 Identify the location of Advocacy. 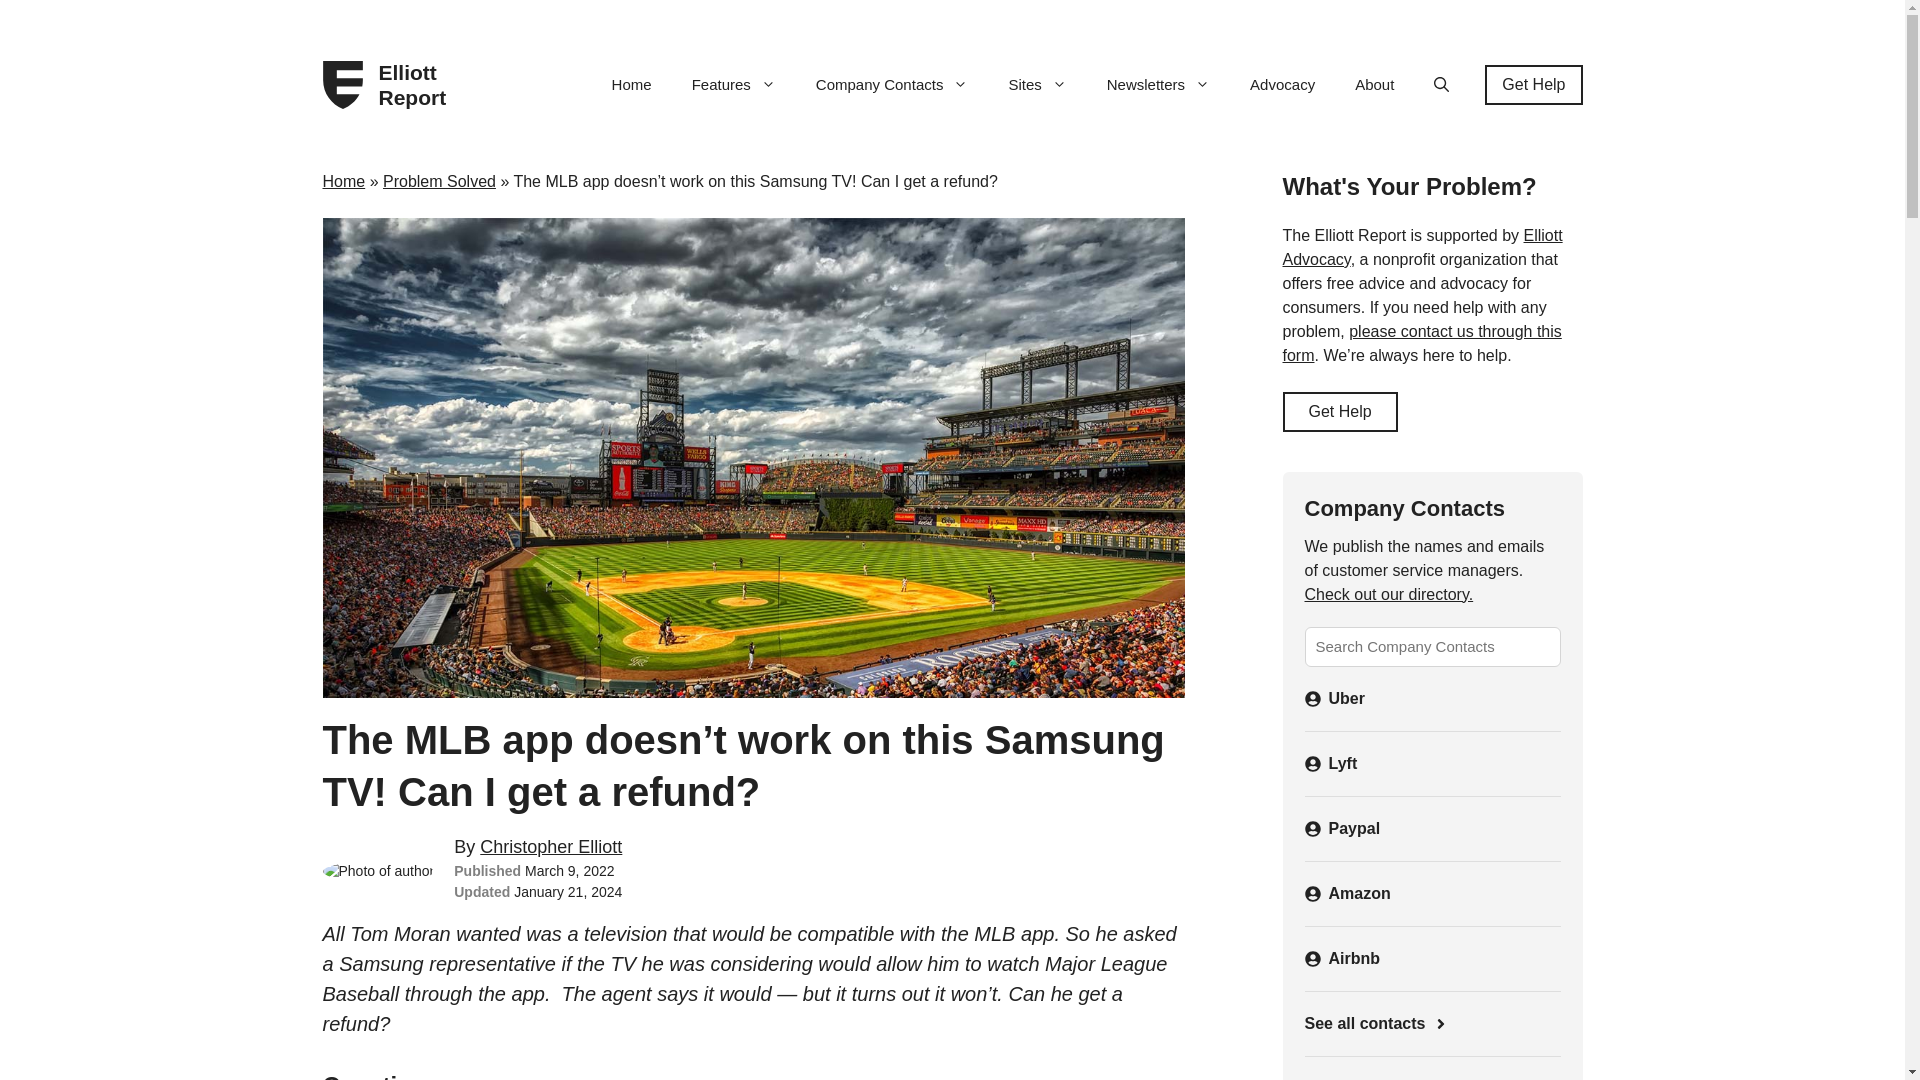
(1282, 85).